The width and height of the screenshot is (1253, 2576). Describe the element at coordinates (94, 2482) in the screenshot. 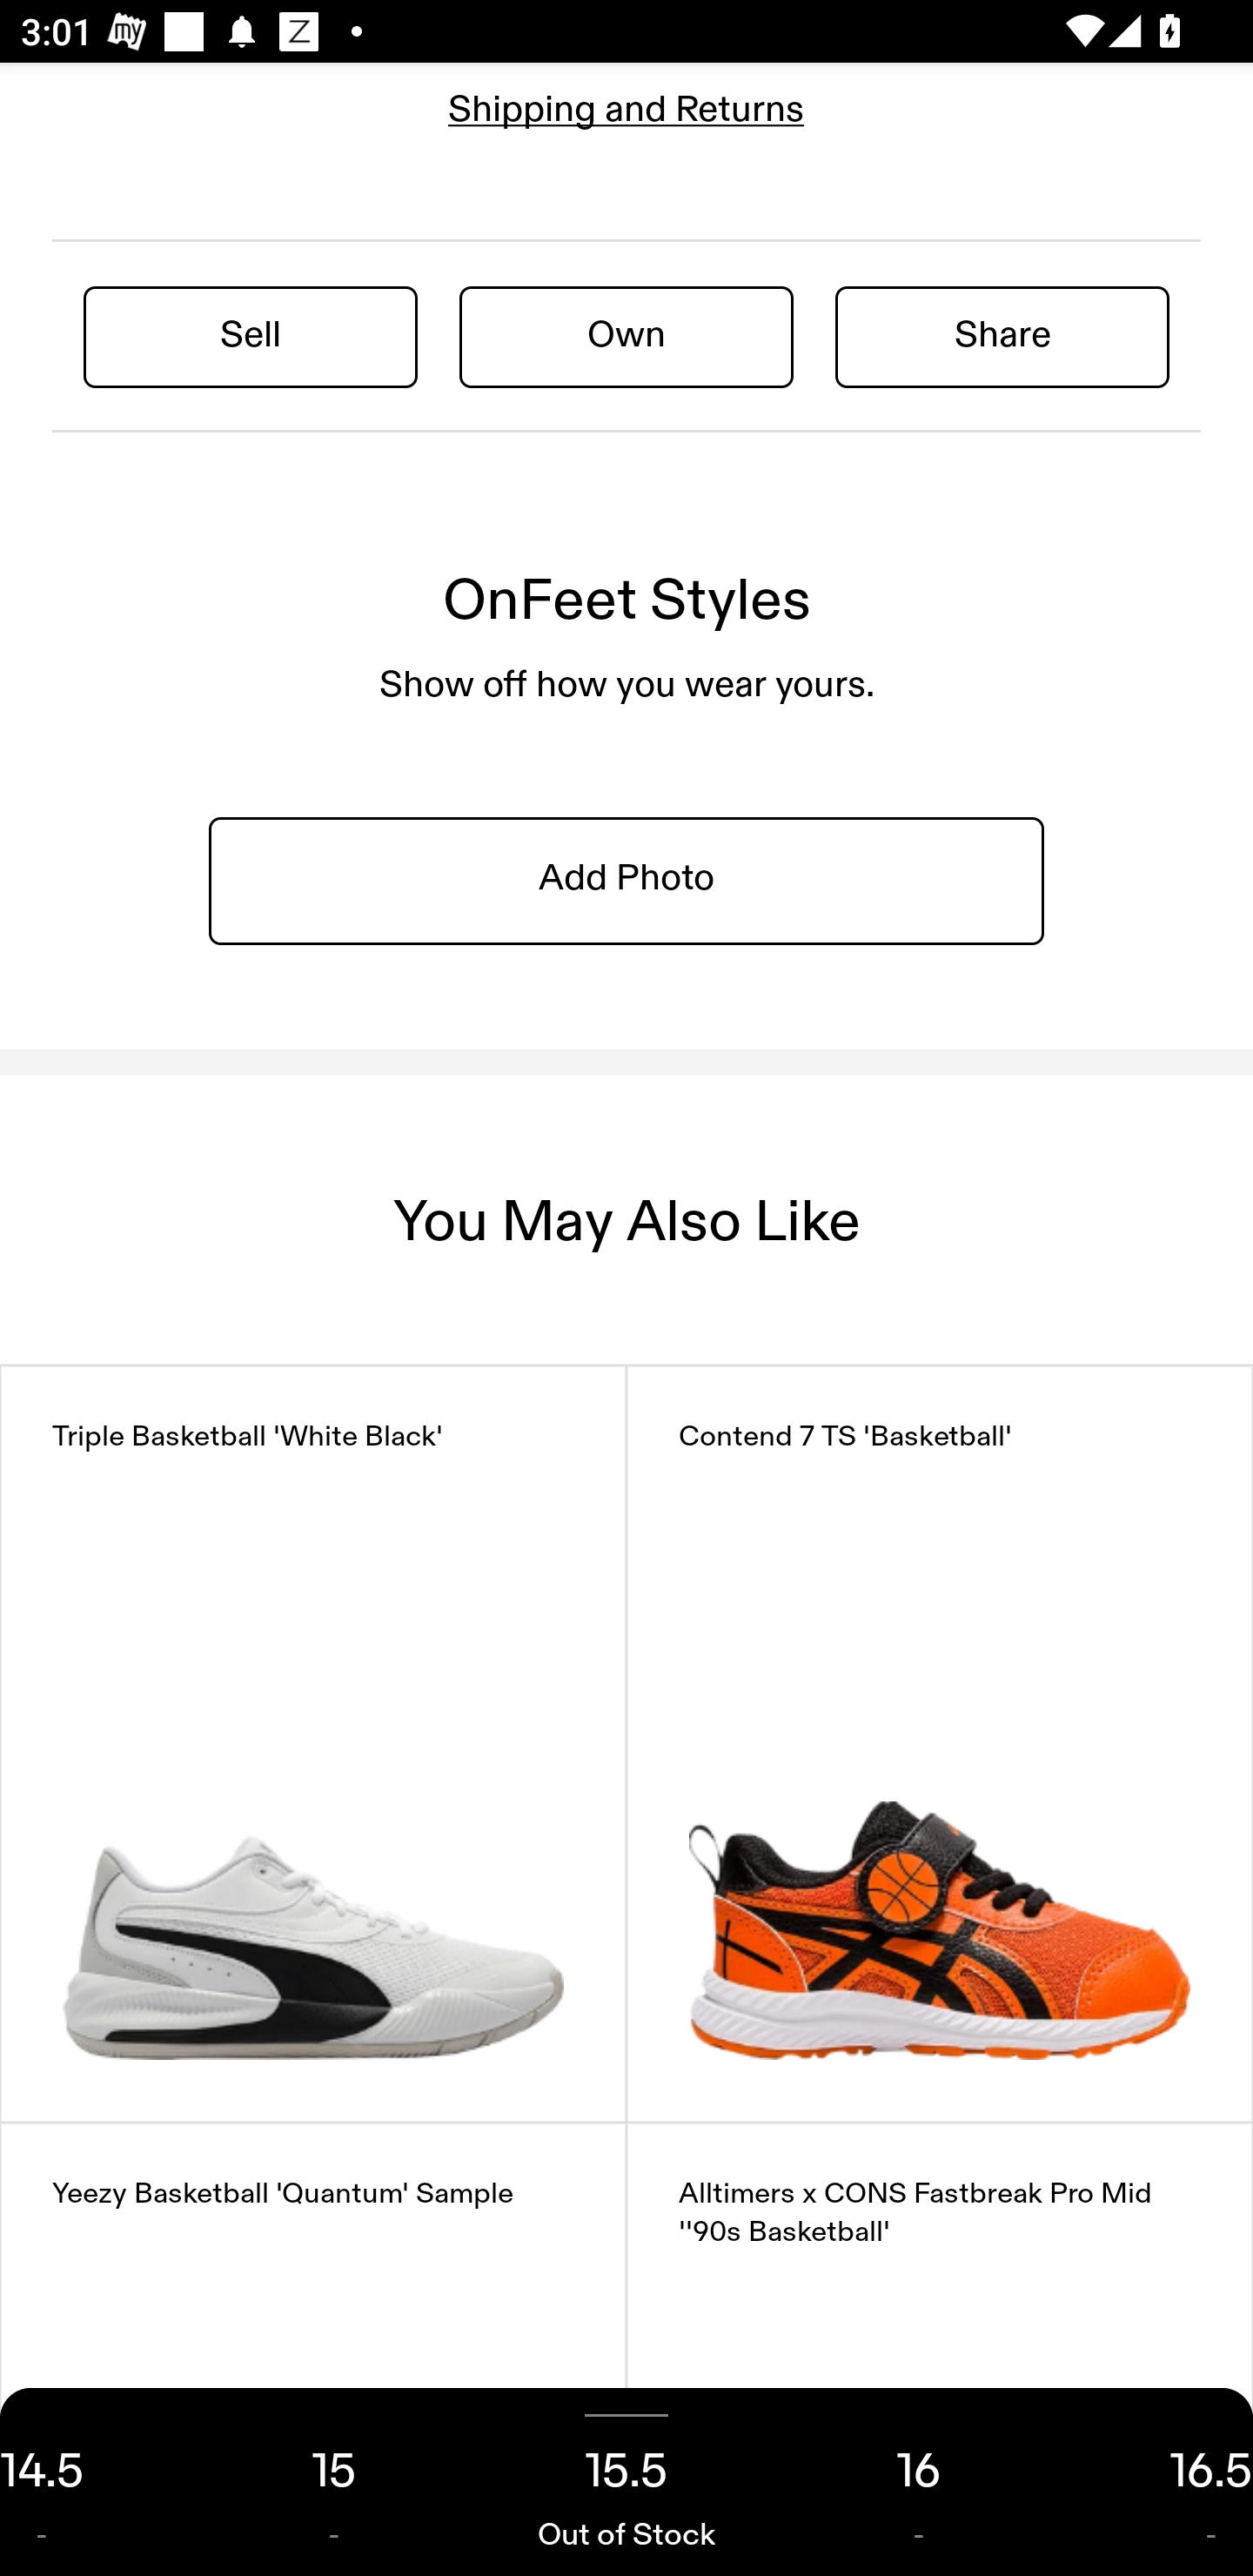

I see `14.5 -` at that location.